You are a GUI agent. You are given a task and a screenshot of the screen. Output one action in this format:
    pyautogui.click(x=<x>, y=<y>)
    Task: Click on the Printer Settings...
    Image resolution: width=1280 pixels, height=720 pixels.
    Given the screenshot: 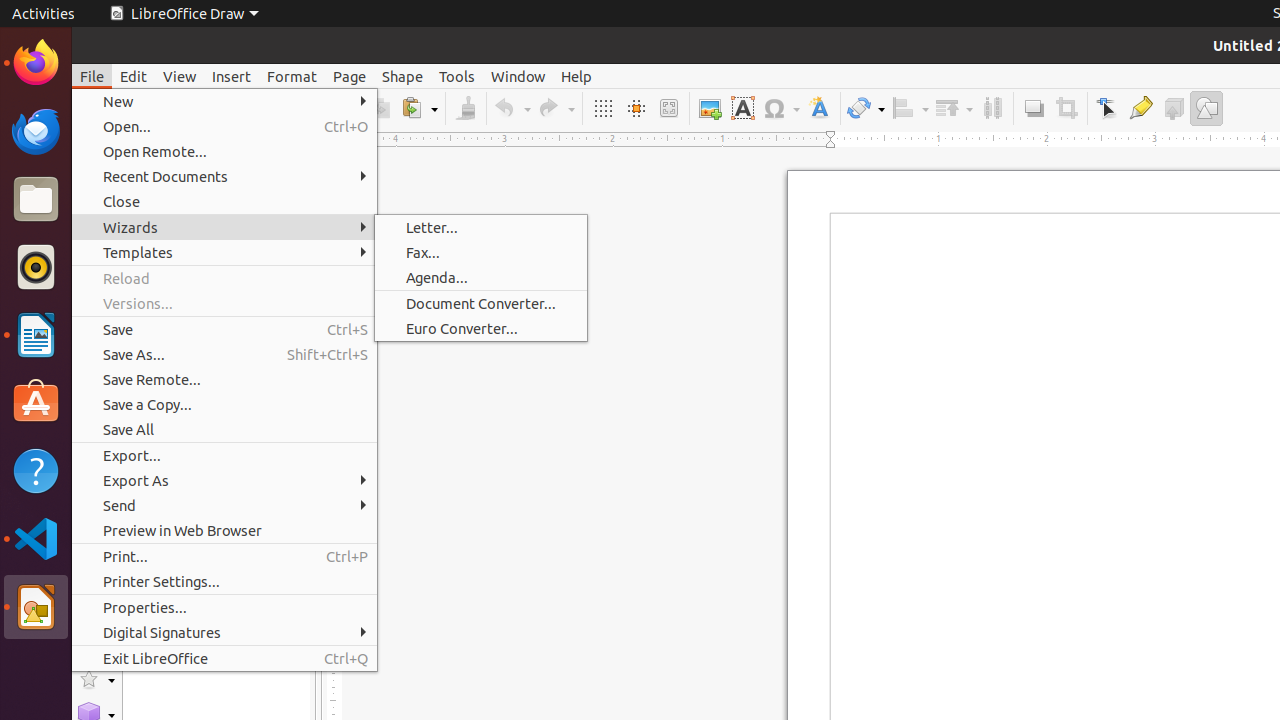 What is the action you would take?
    pyautogui.click(x=224, y=582)
    